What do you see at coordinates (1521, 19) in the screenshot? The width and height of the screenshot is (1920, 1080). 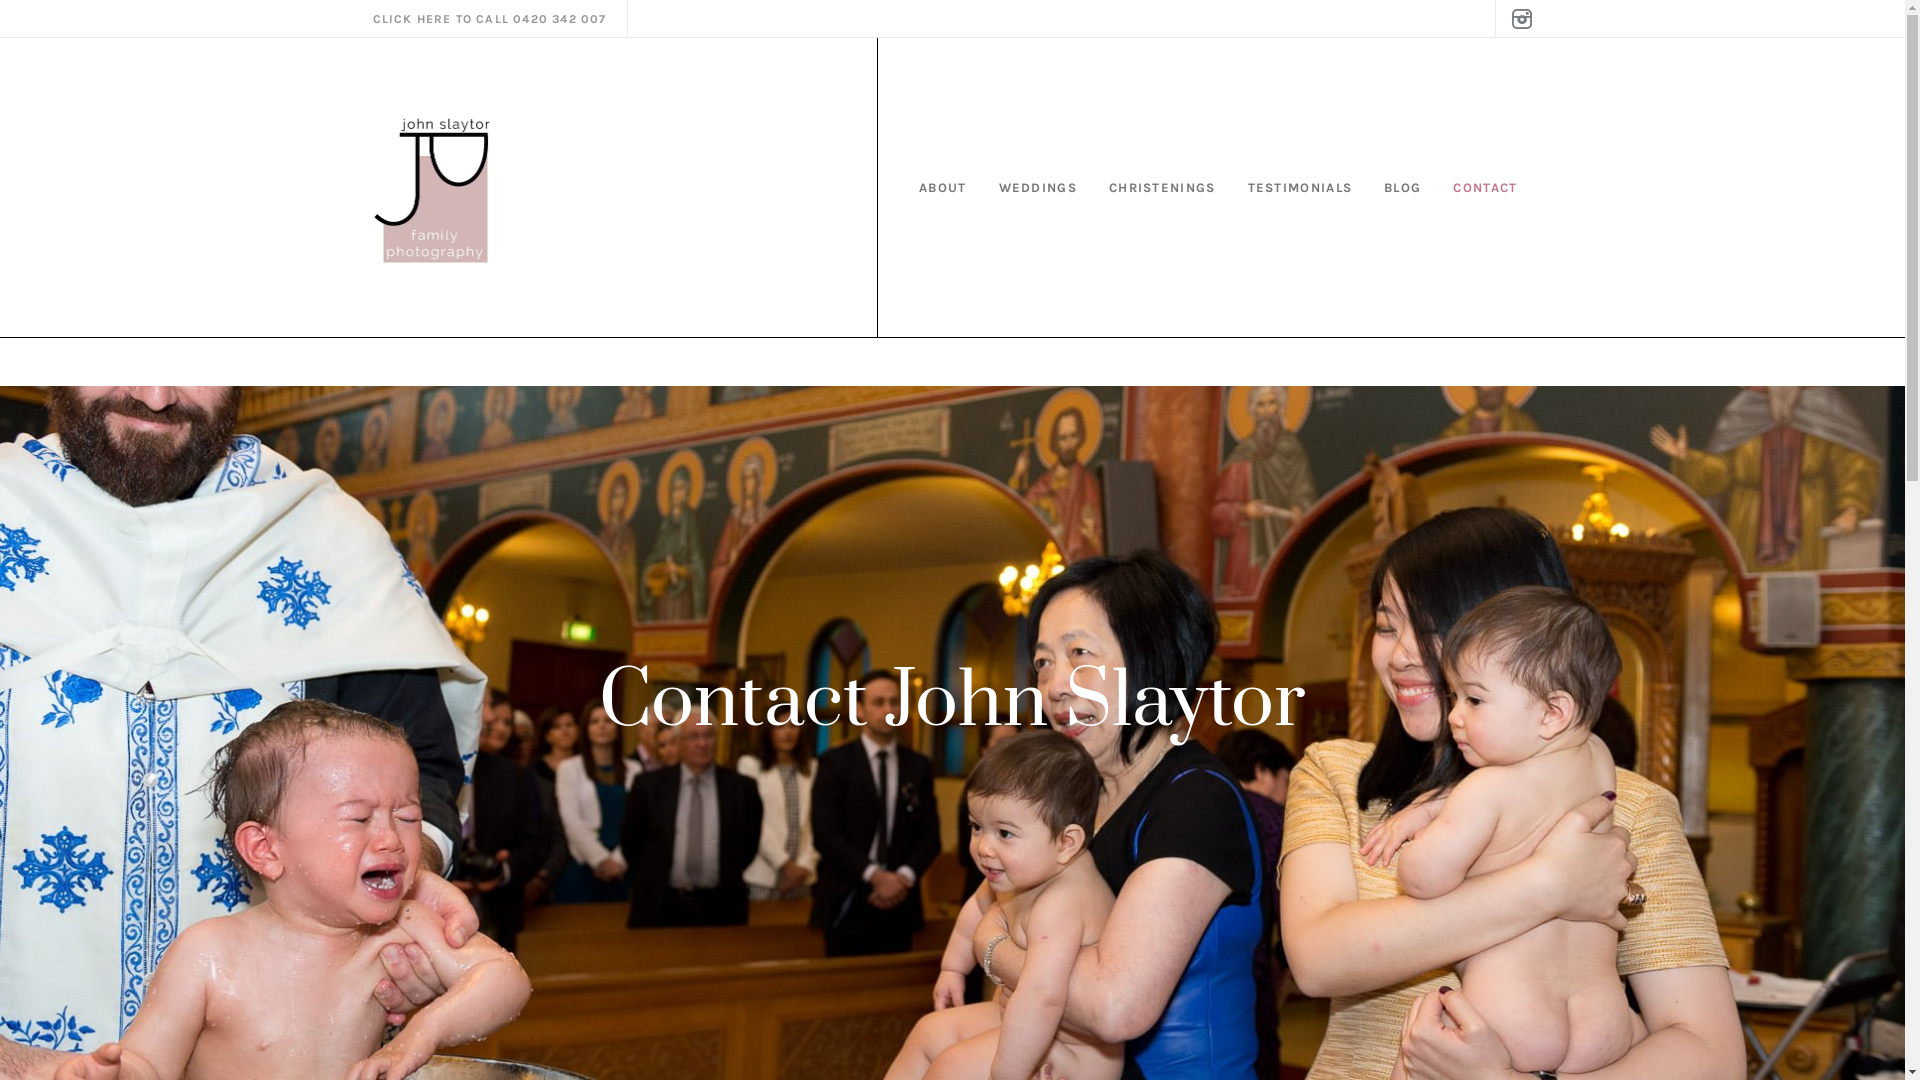 I see `Instagram` at bounding box center [1521, 19].